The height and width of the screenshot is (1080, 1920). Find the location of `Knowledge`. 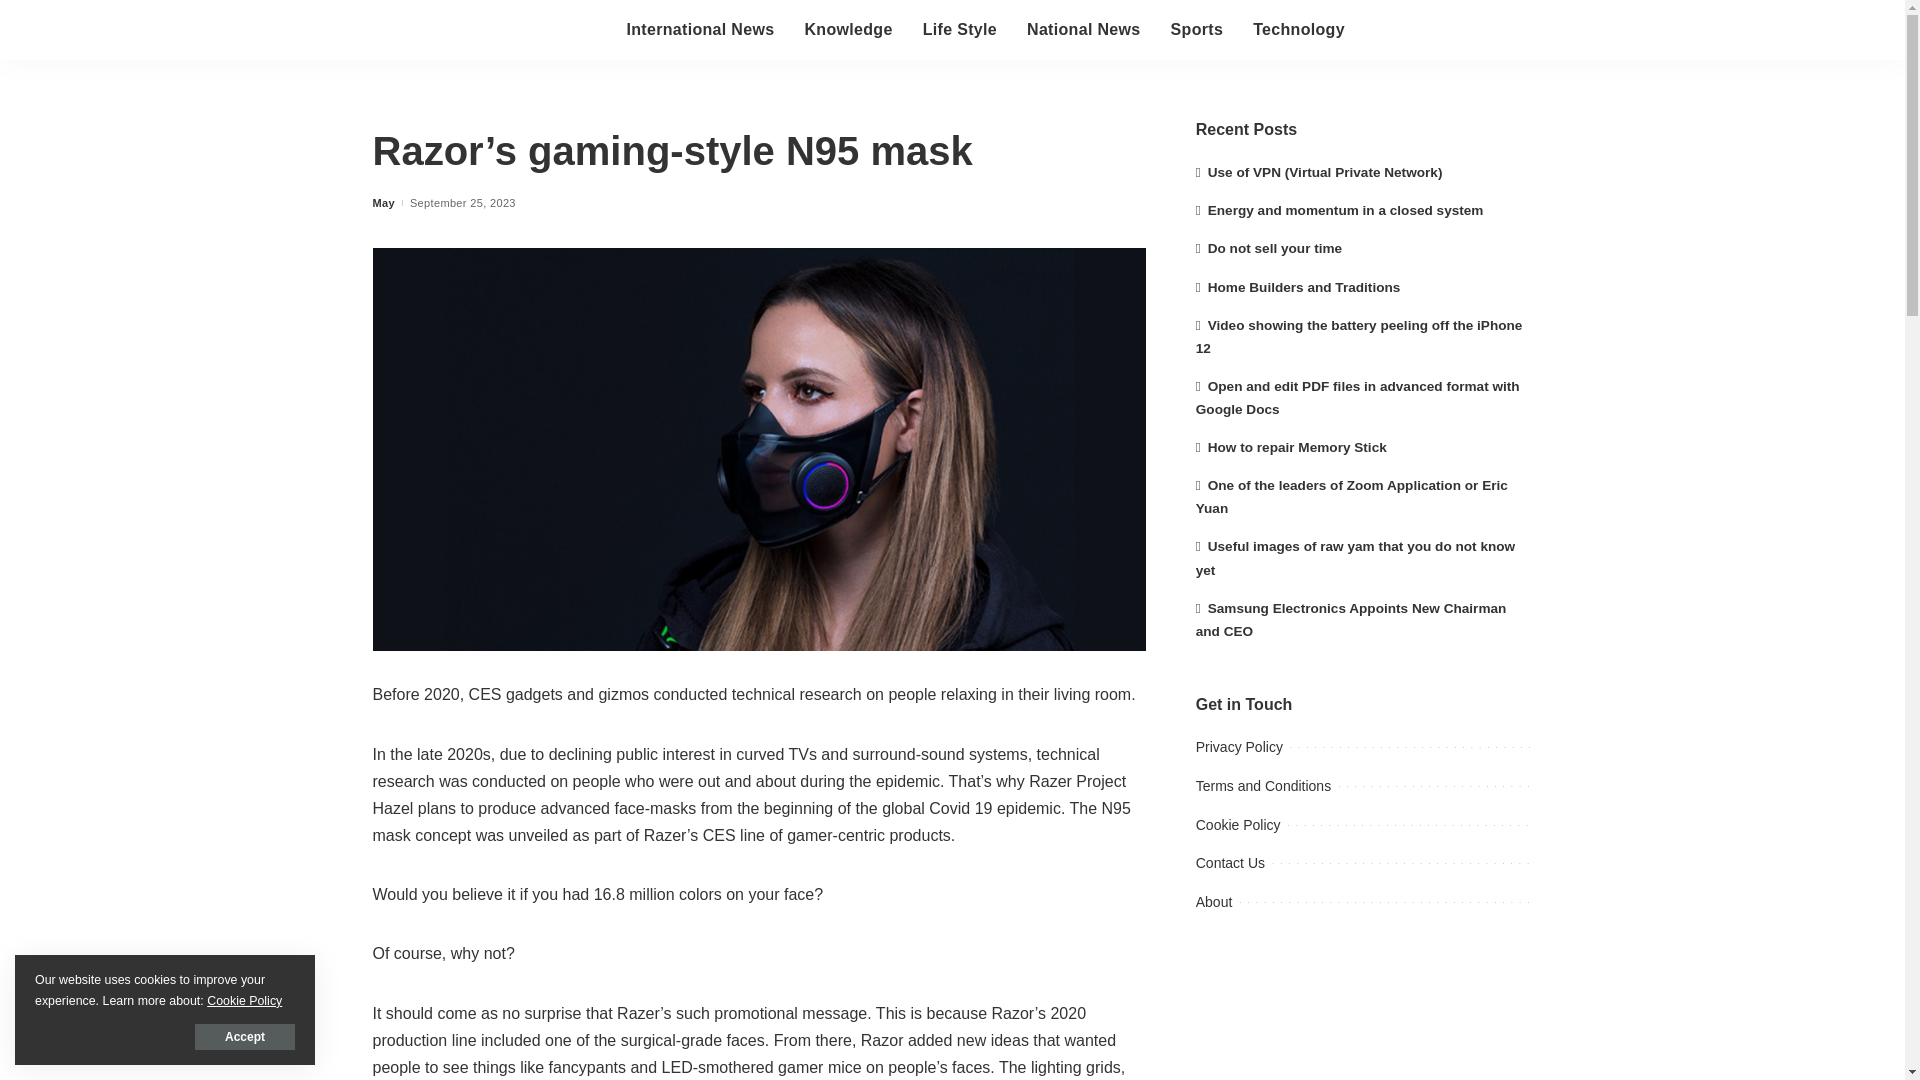

Knowledge is located at coordinates (848, 30).